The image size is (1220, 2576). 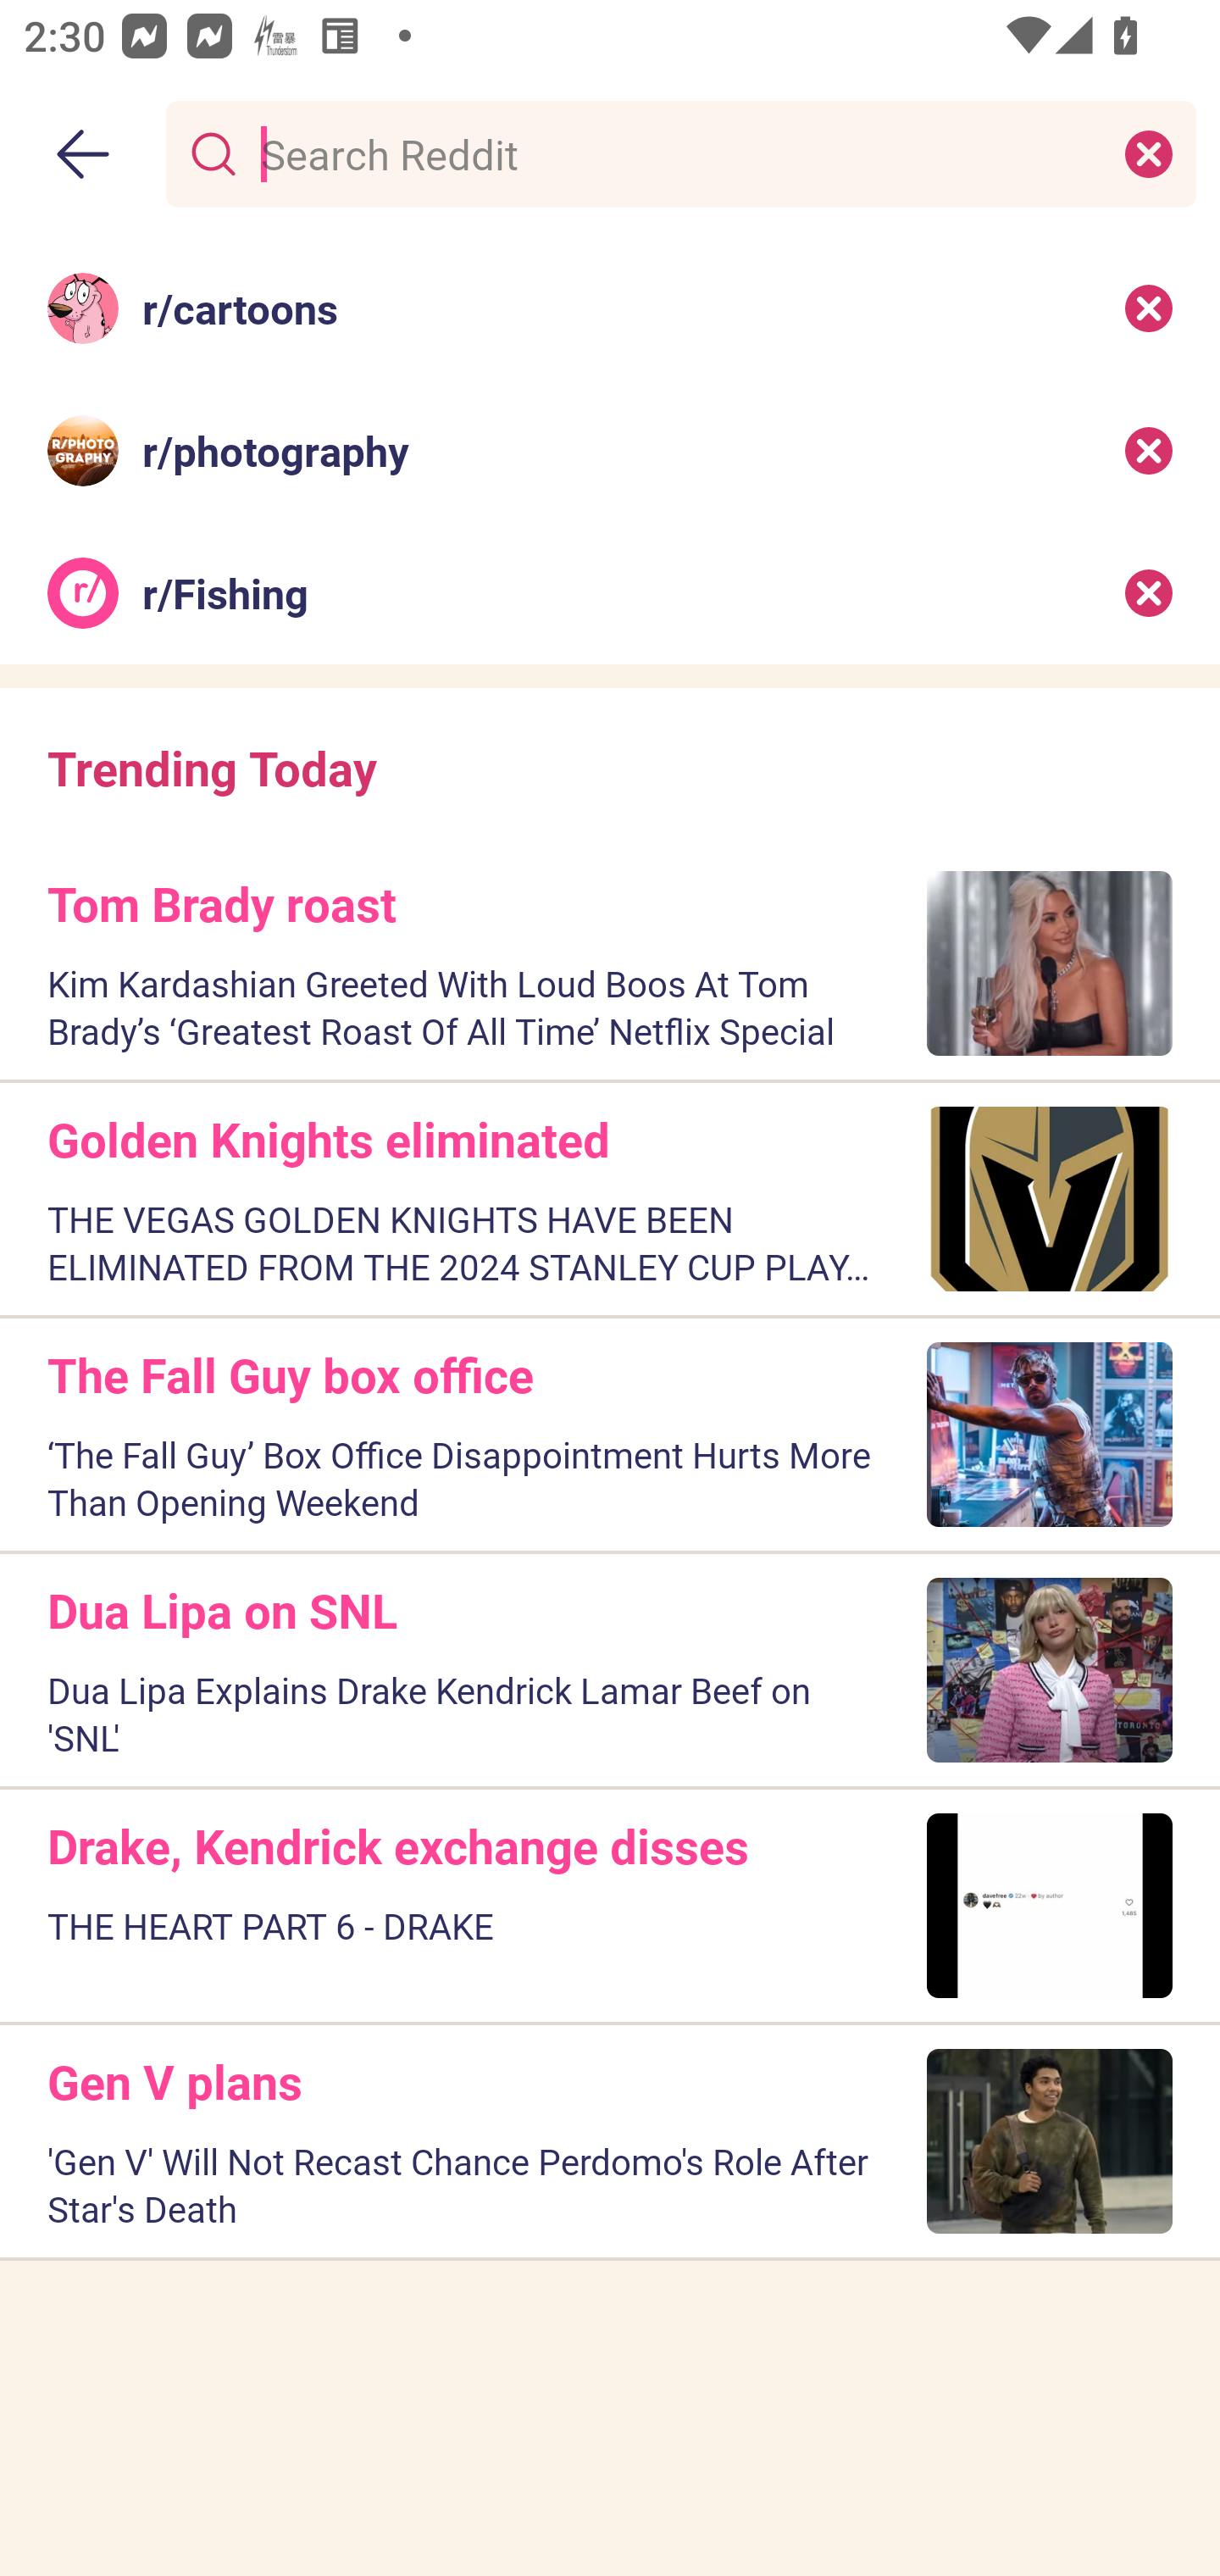 I want to click on Remove, so click(x=1149, y=451).